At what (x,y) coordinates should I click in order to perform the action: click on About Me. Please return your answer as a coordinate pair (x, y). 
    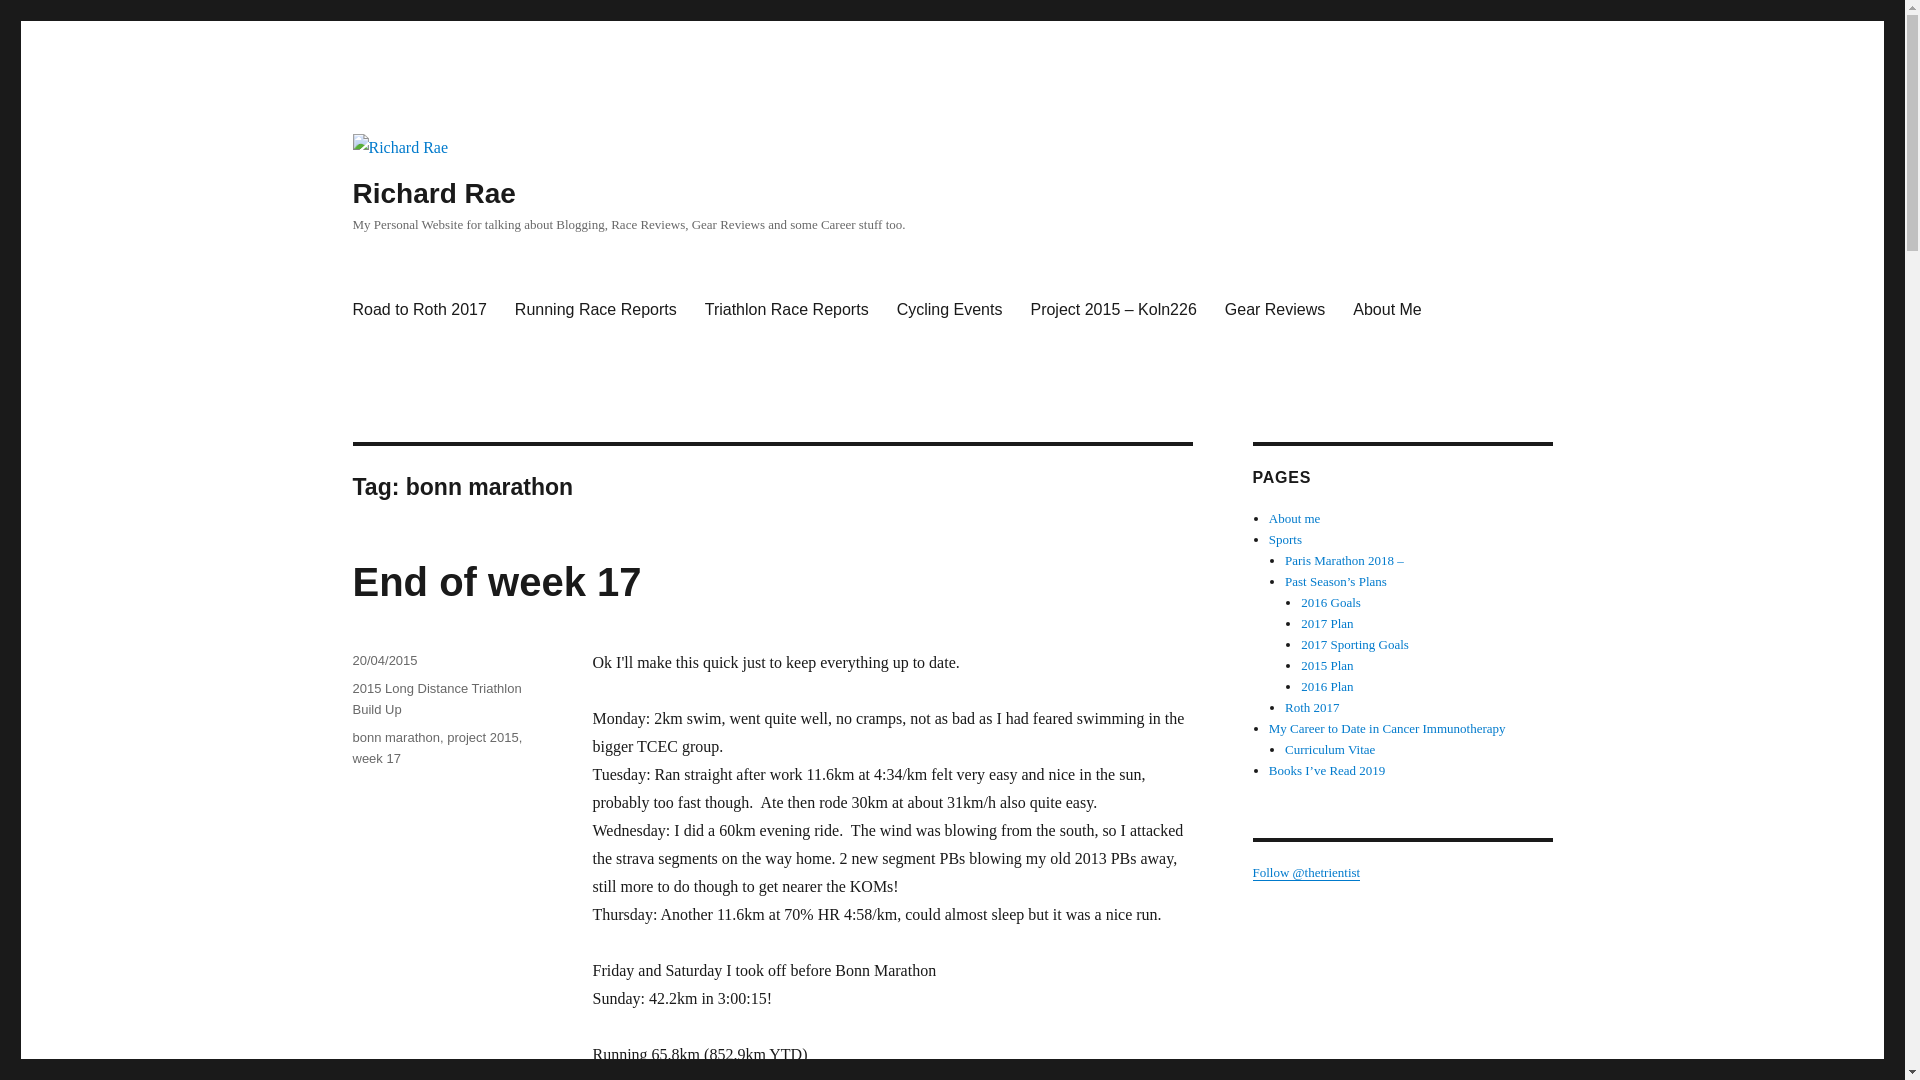
    Looking at the image, I should click on (1386, 309).